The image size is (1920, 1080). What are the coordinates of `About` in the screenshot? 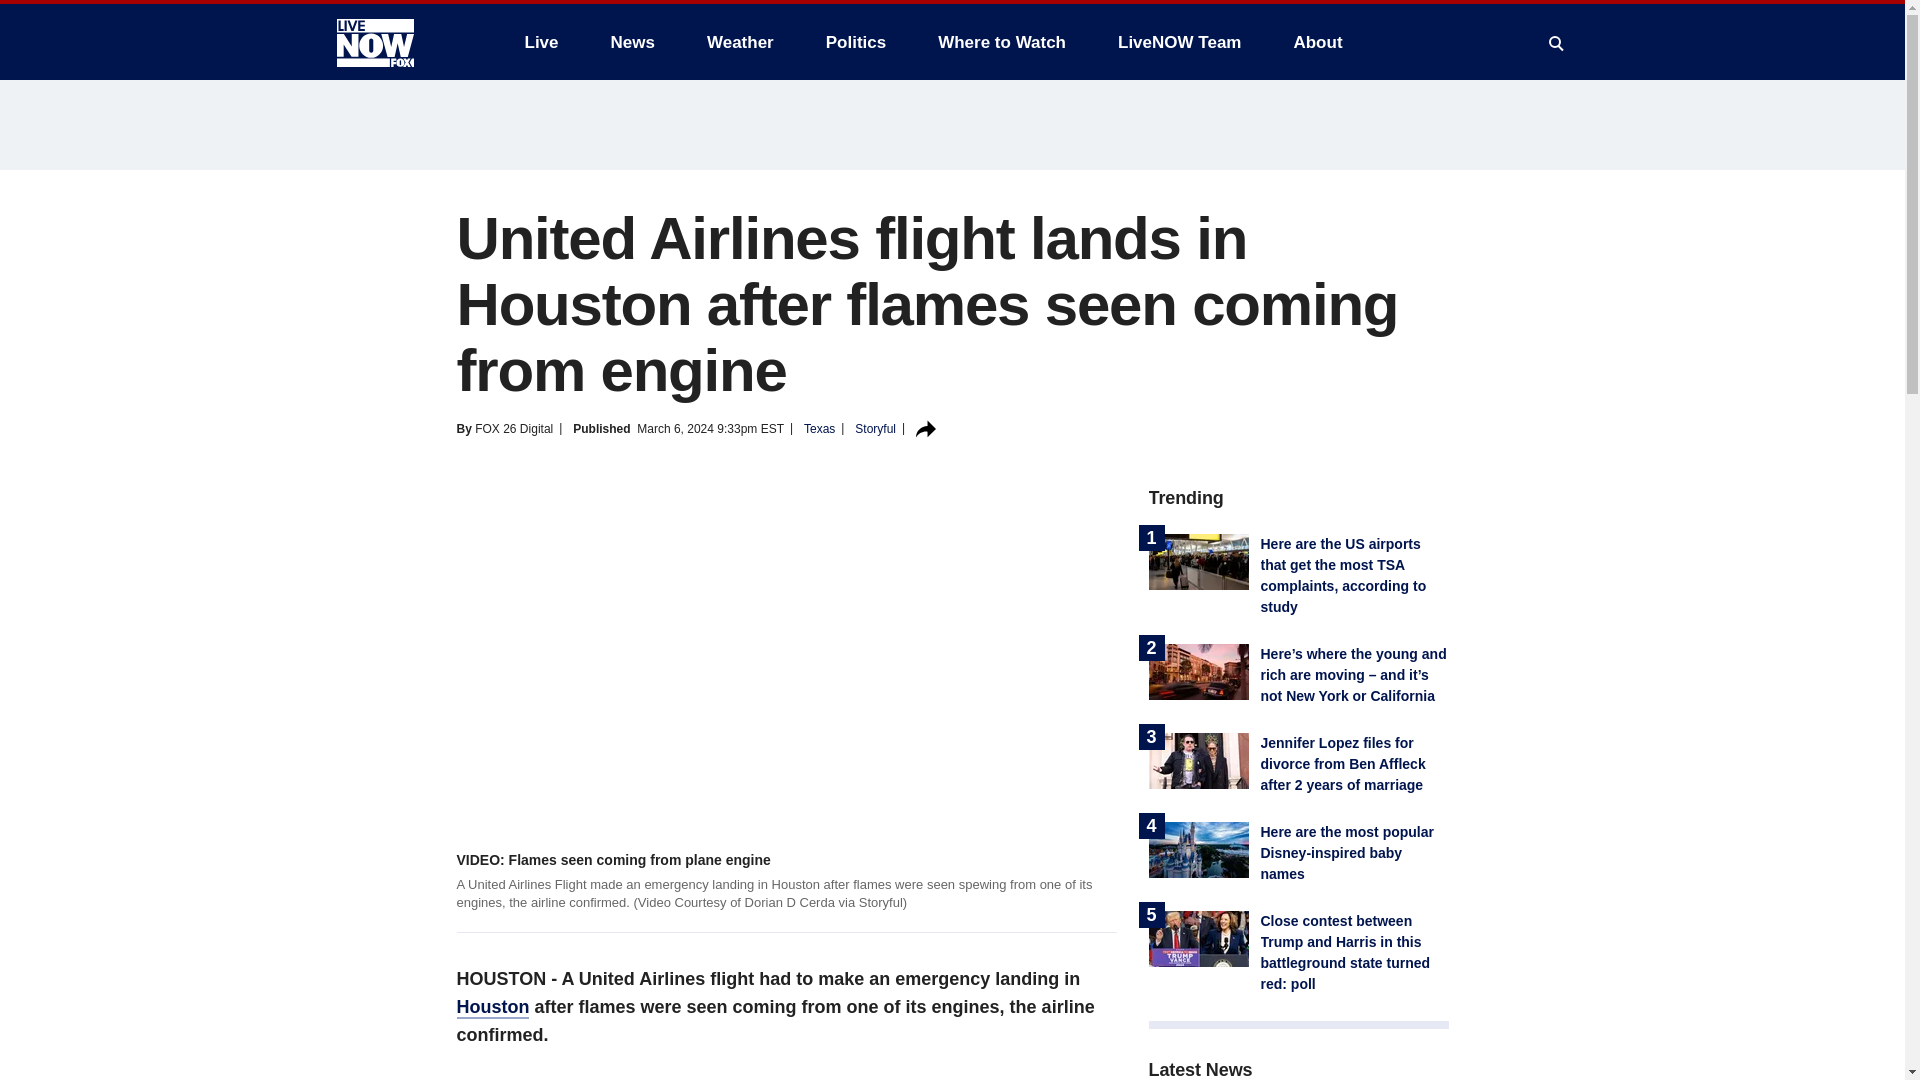 It's located at (1316, 42).